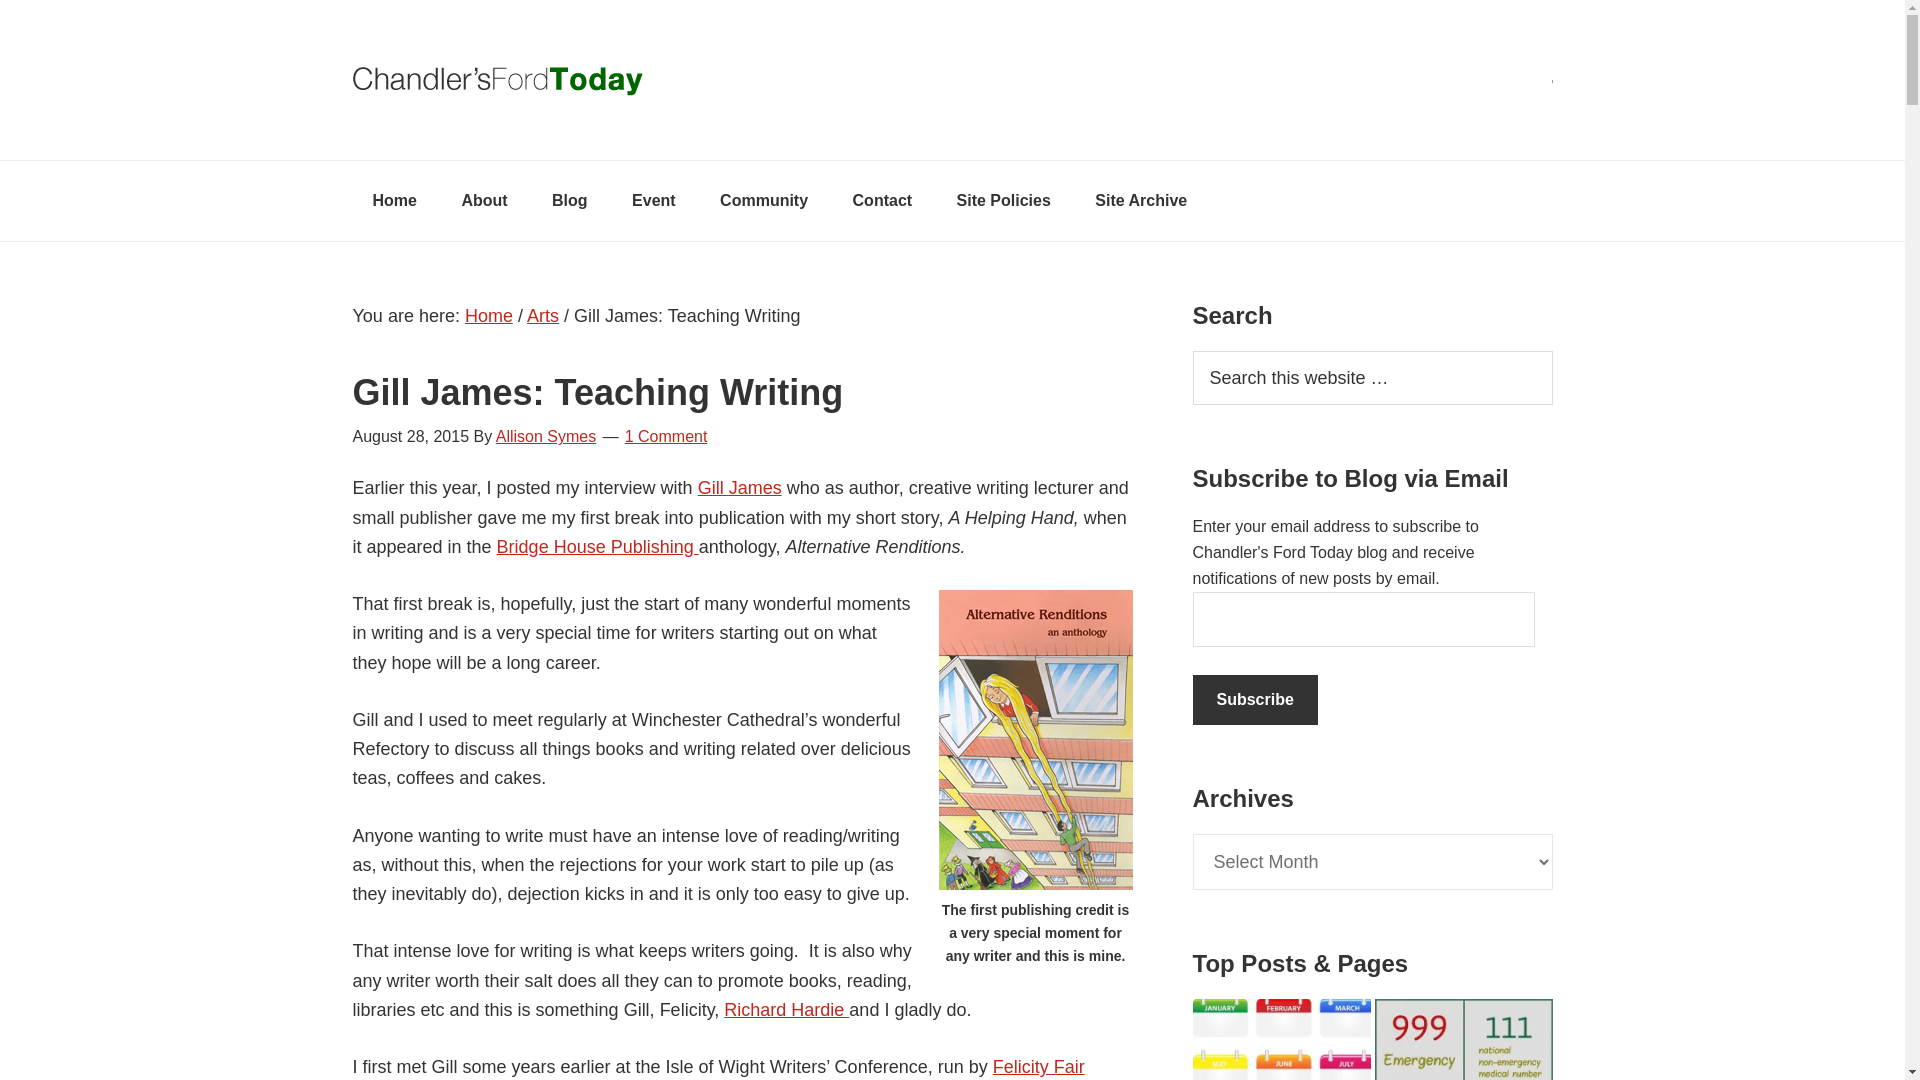  Describe the element at coordinates (1141, 200) in the screenshot. I see `Site Archive` at that location.